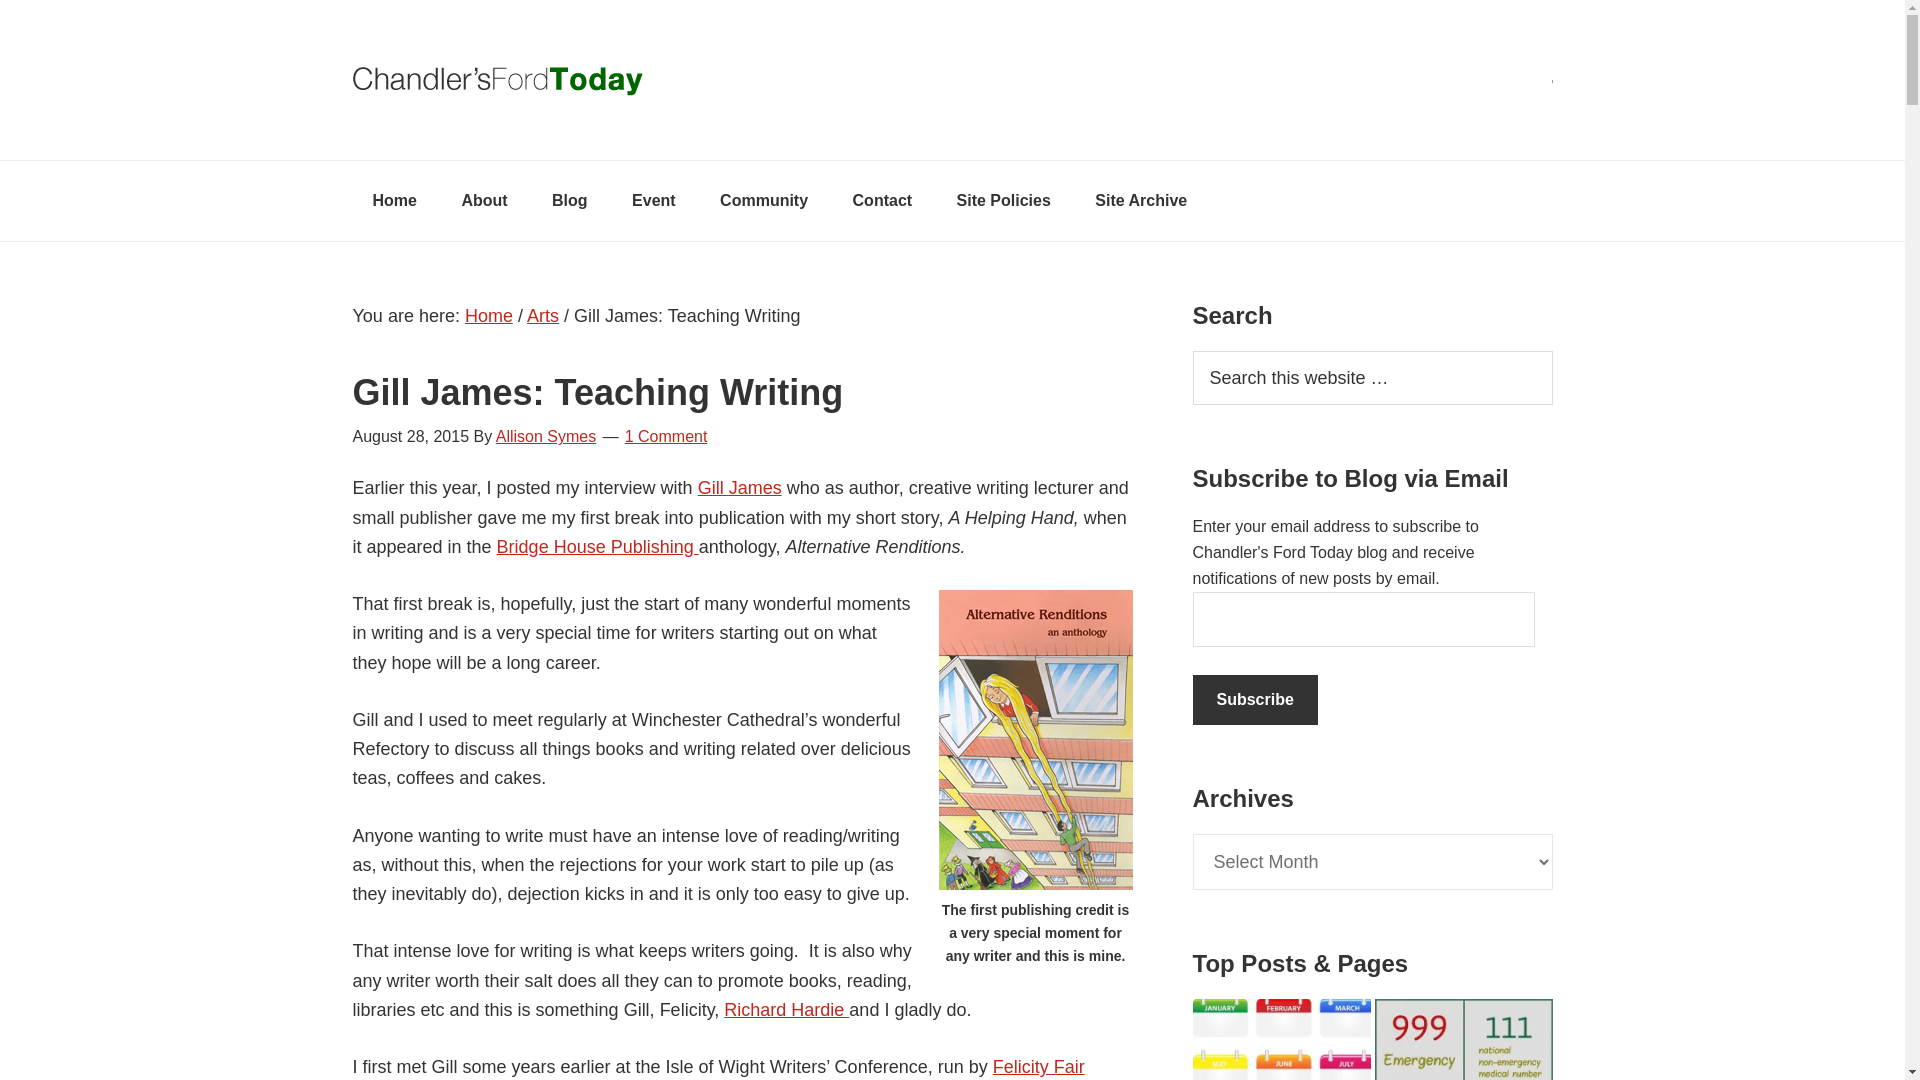  Describe the element at coordinates (1141, 200) in the screenshot. I see `Site Archive` at that location.